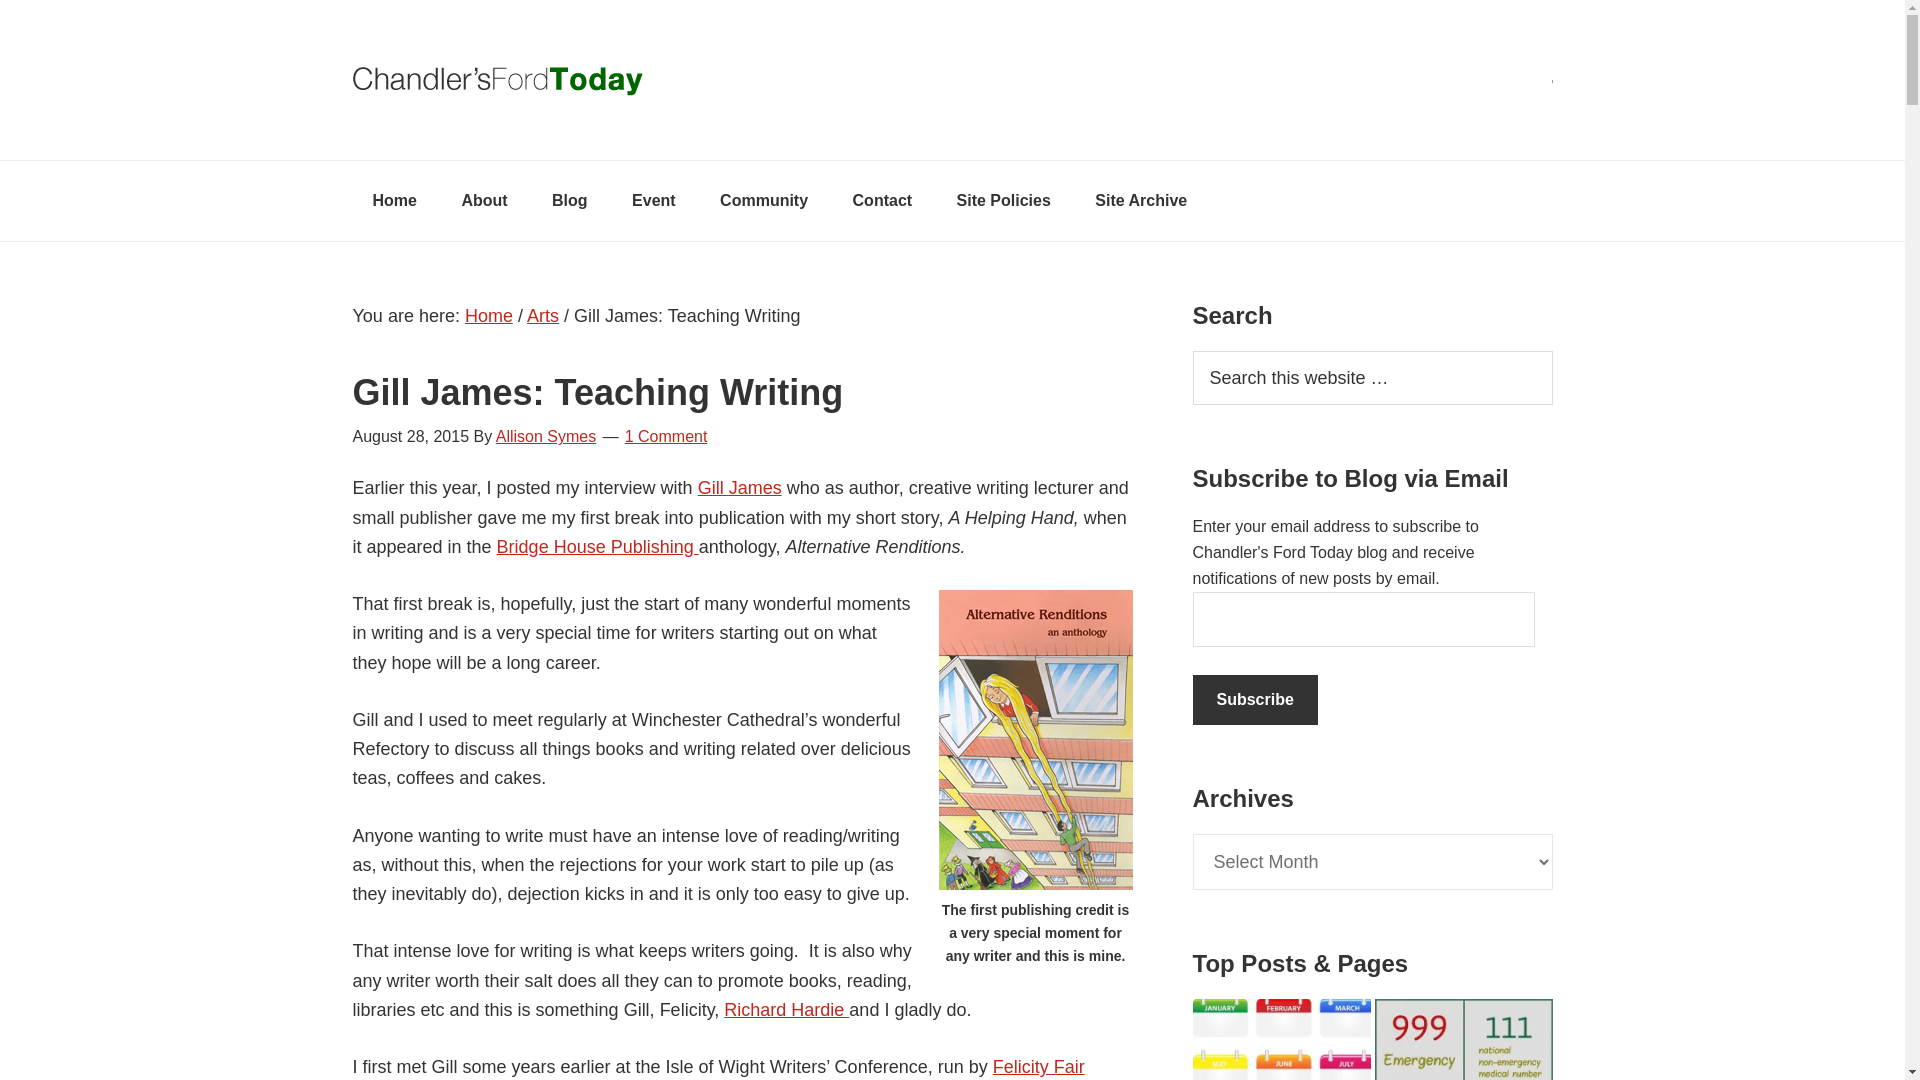  Describe the element at coordinates (1141, 200) in the screenshot. I see `Site Archive` at that location.